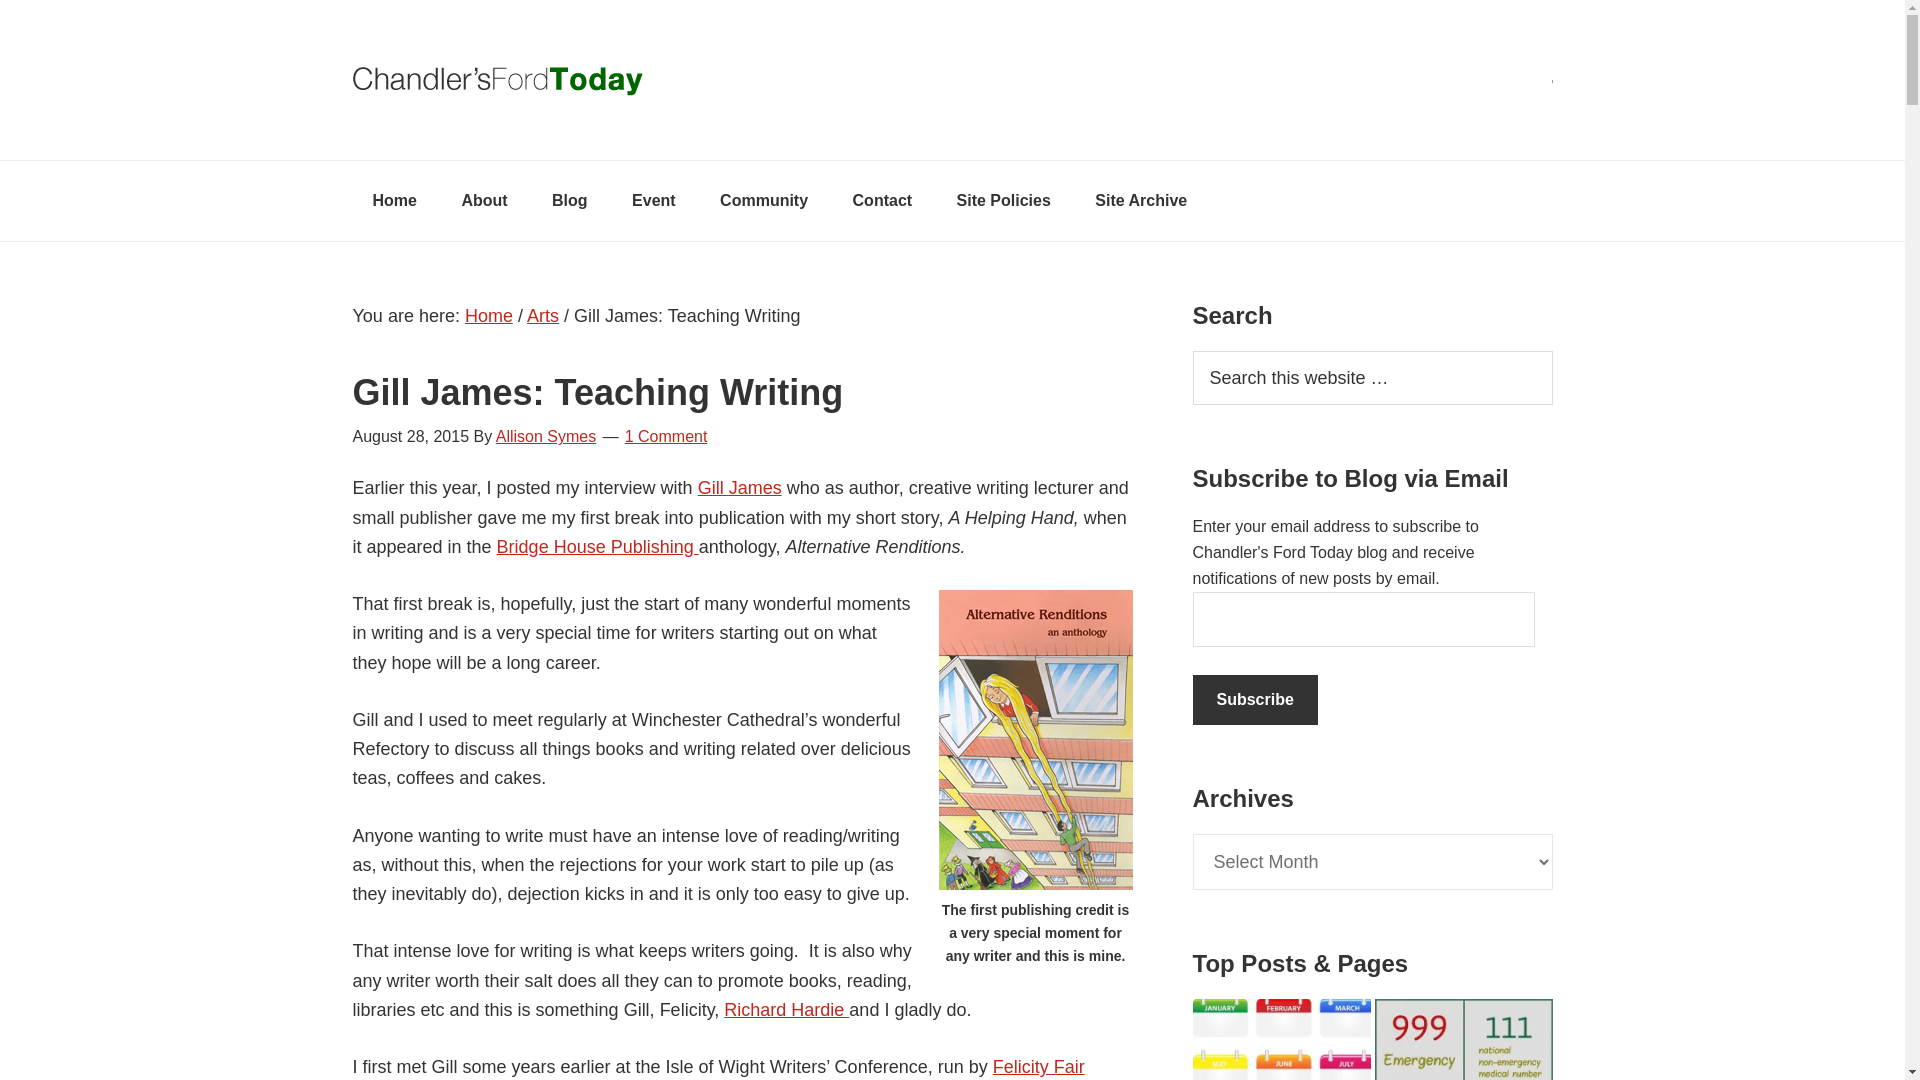  Describe the element at coordinates (1141, 200) in the screenshot. I see `Site Archive` at that location.